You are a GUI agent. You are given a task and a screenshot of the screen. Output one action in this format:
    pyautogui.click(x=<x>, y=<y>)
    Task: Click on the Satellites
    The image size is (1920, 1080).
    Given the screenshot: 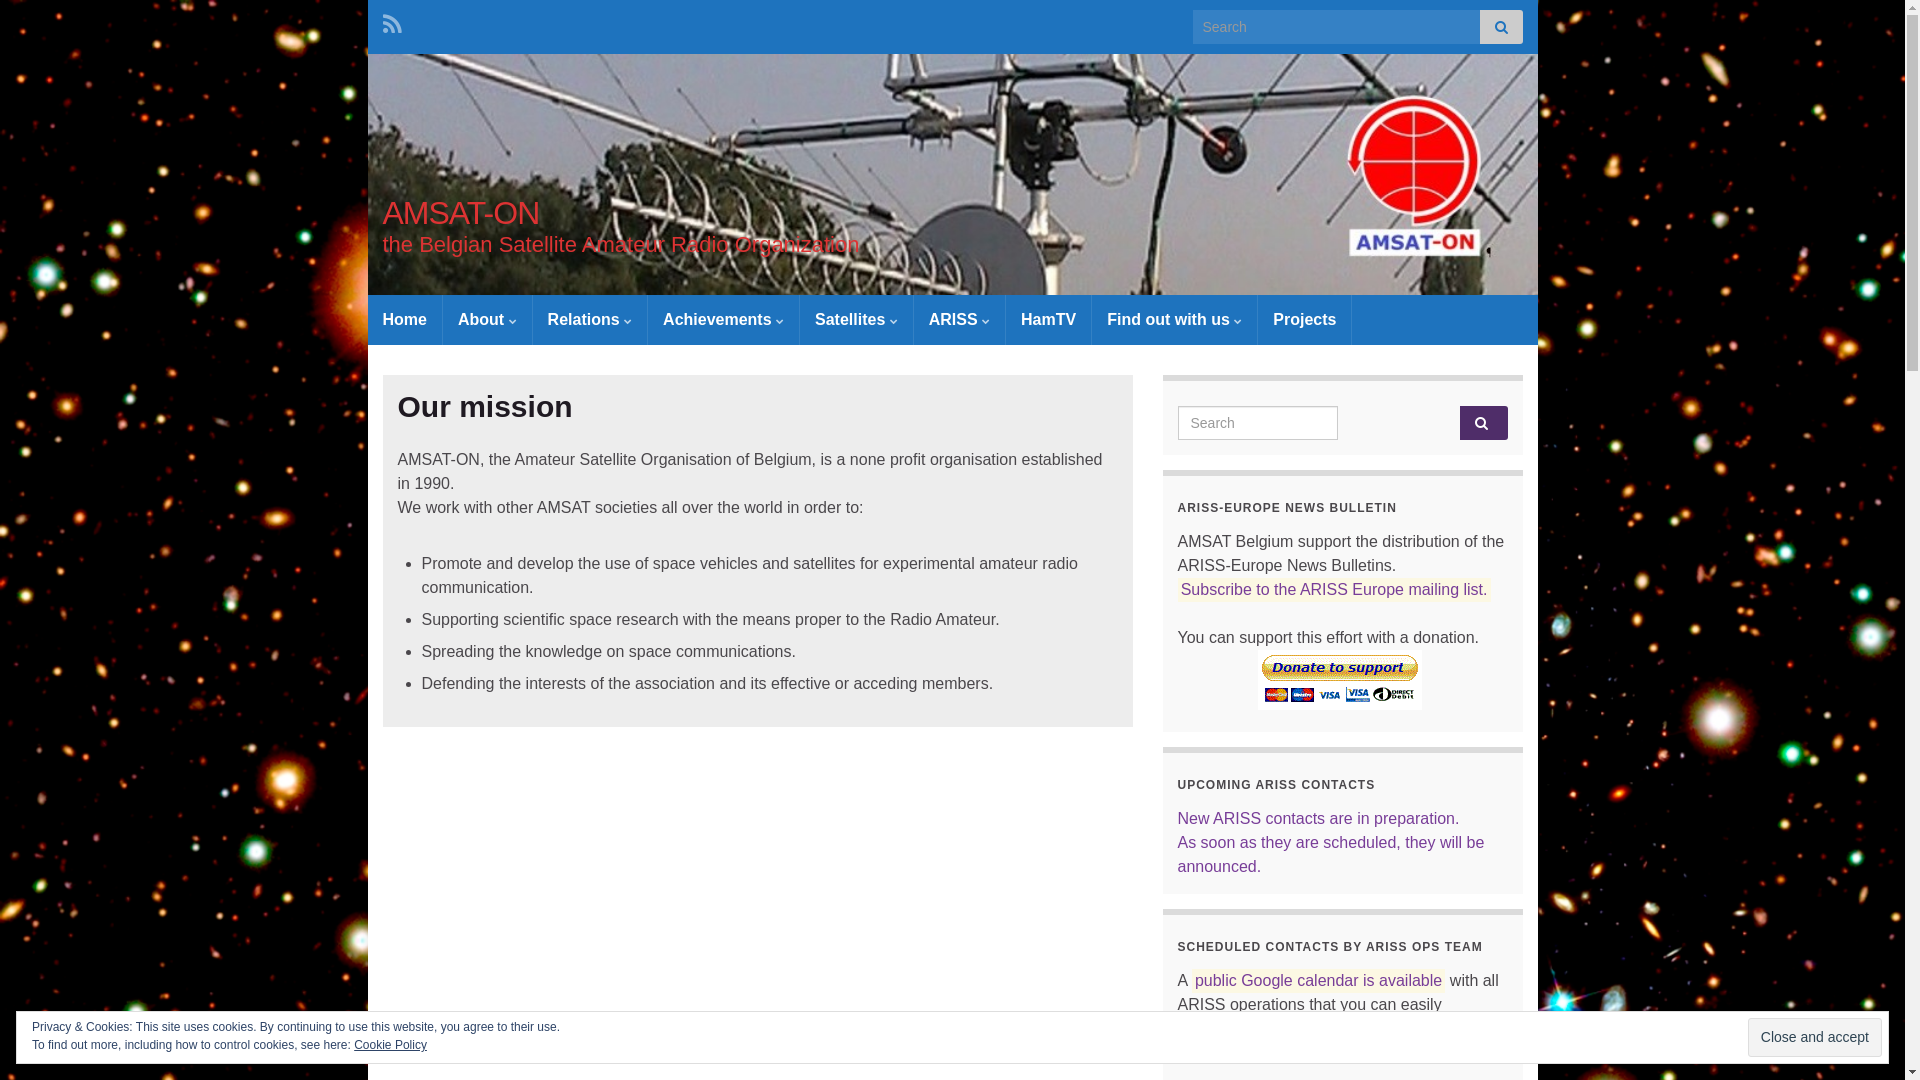 What is the action you would take?
    pyautogui.click(x=856, y=320)
    